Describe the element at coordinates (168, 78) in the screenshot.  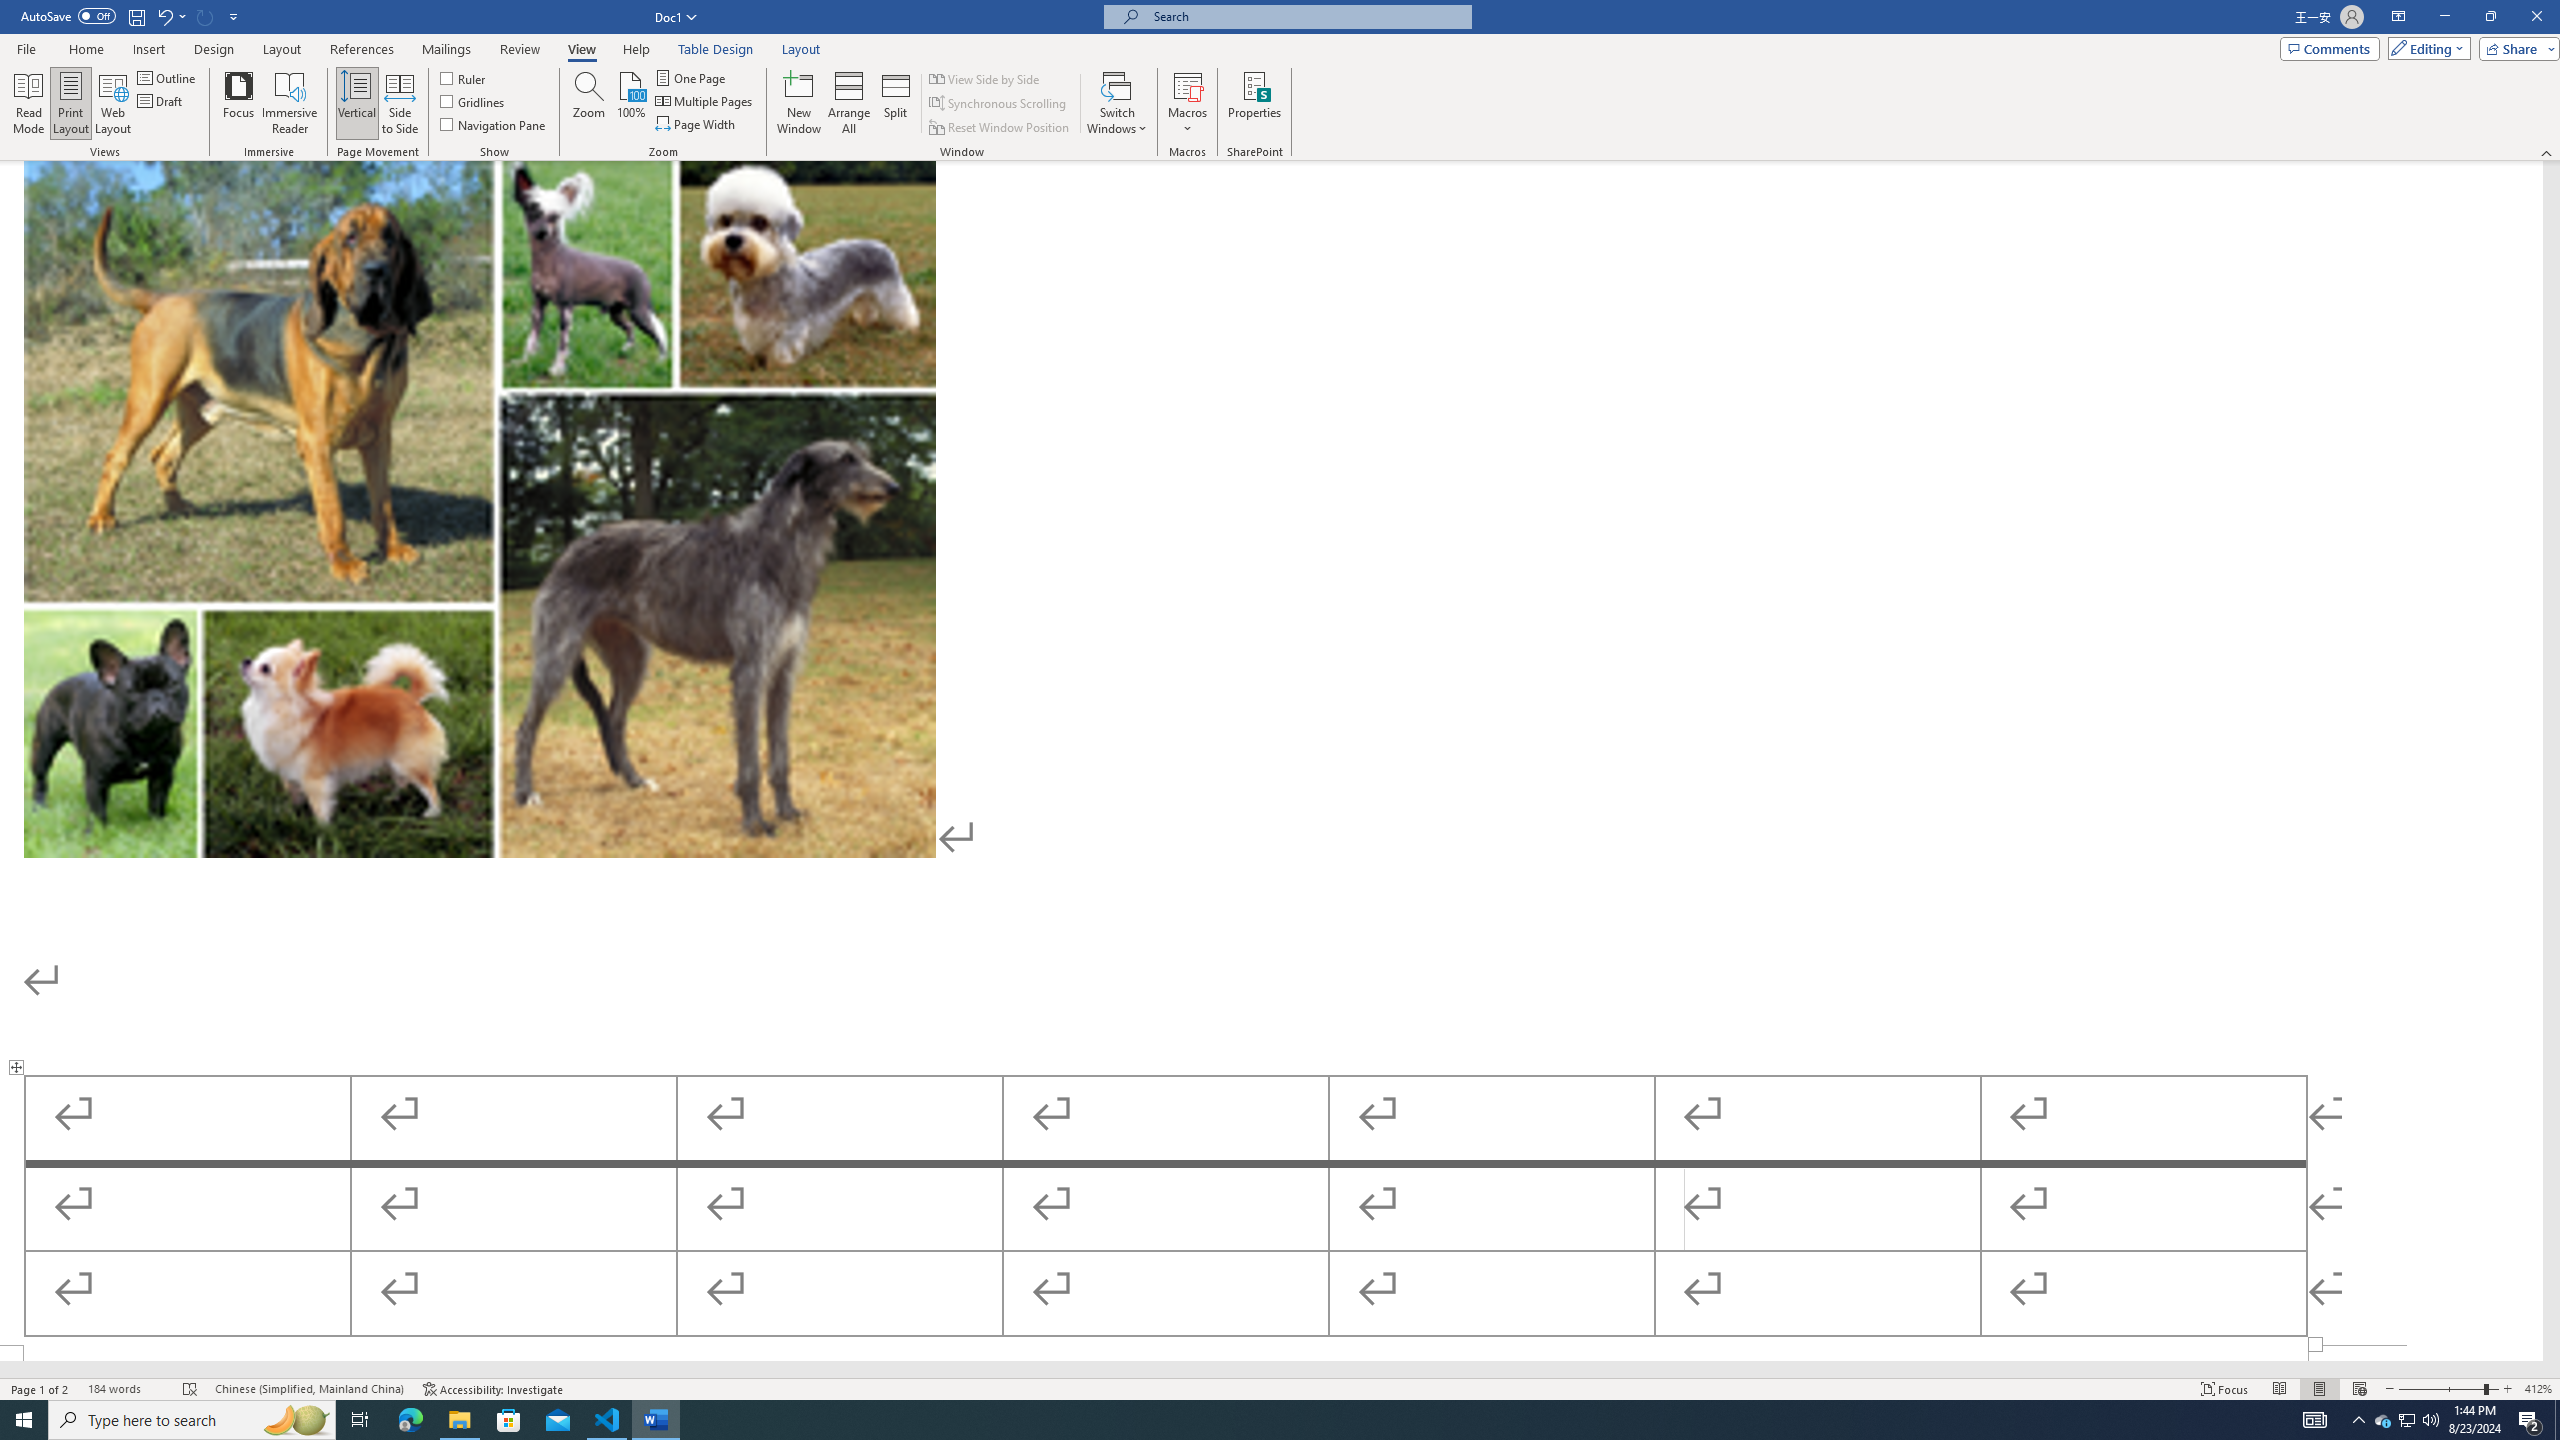
I see `Outline` at that location.